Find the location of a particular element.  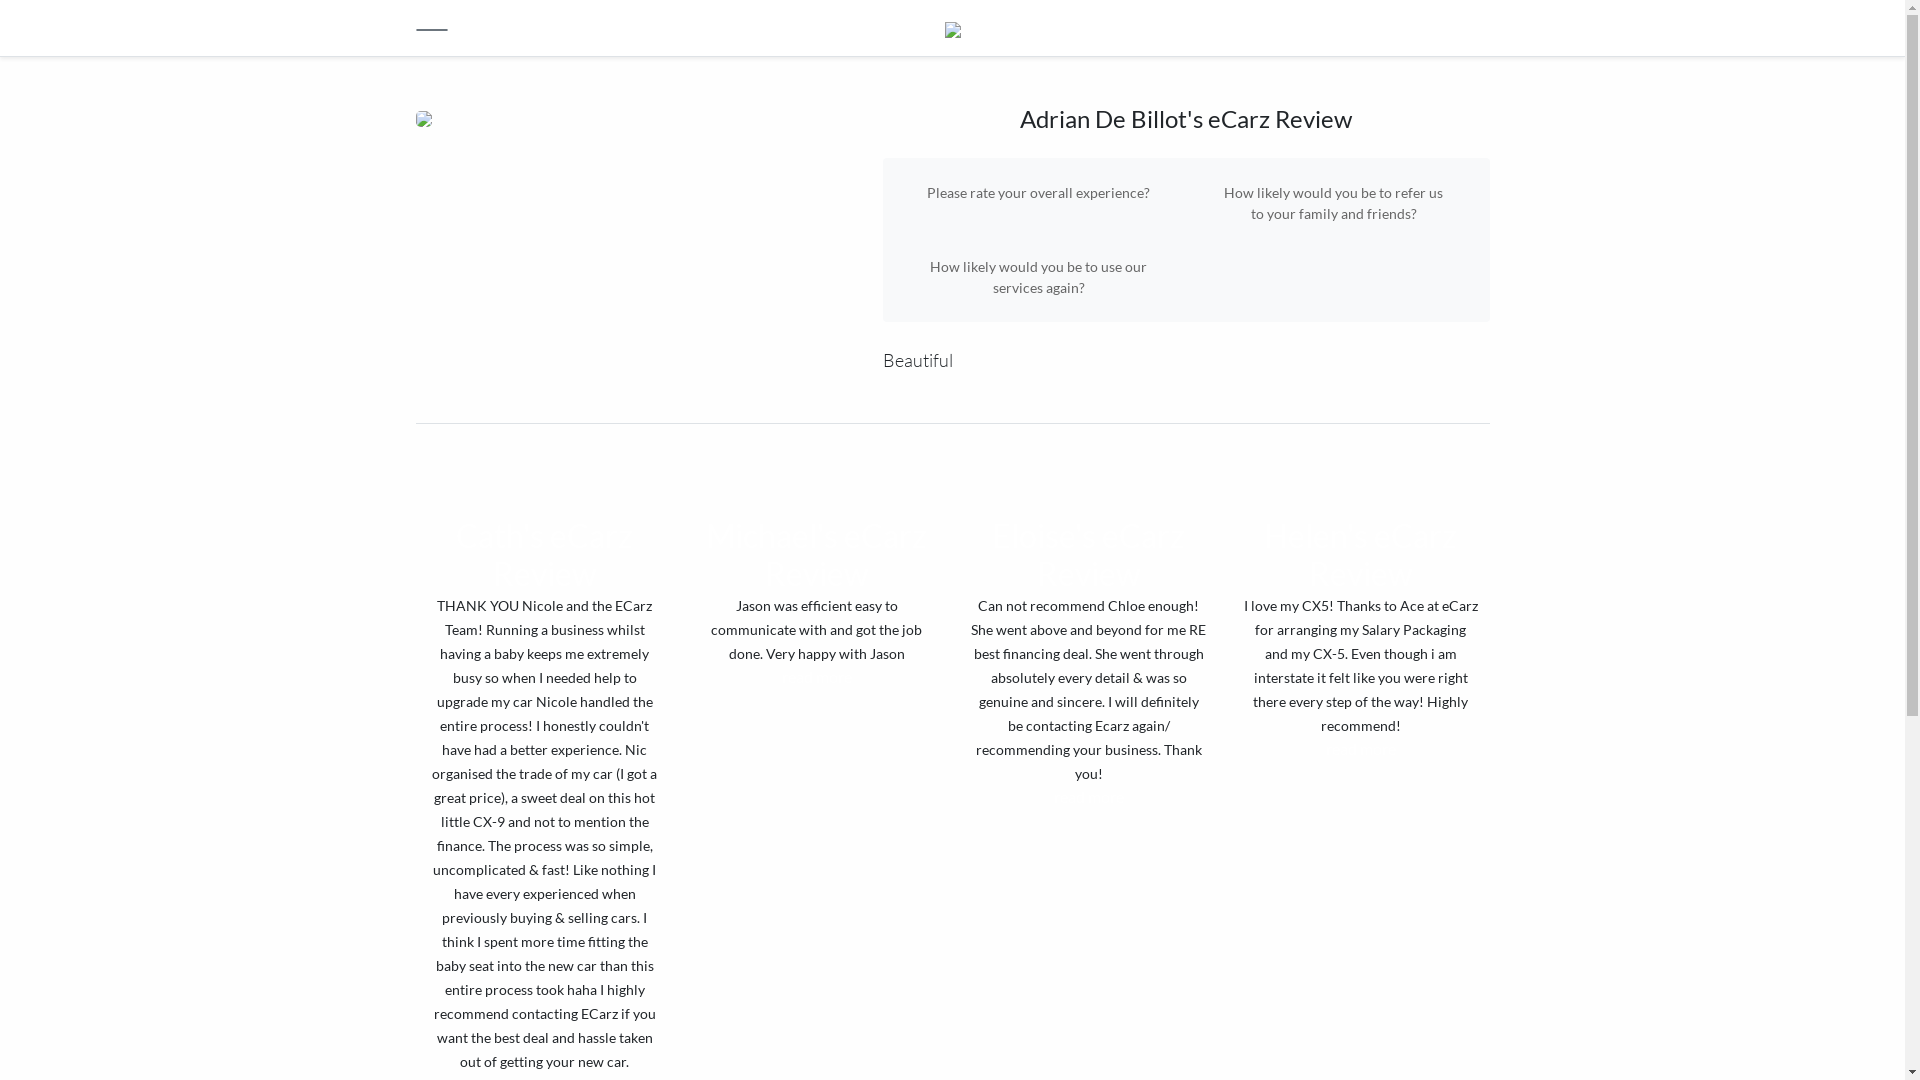

read more is located at coordinates (1361, 748).